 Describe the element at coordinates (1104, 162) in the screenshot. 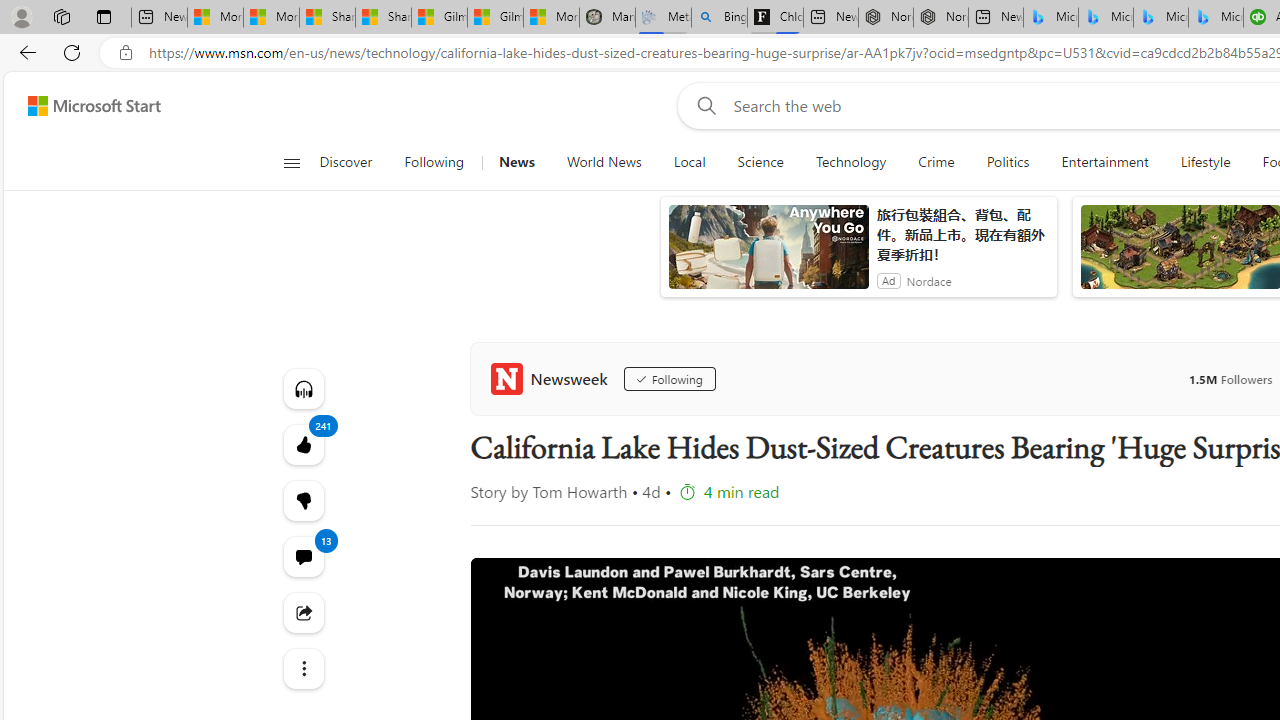

I see `Entertainment` at that location.